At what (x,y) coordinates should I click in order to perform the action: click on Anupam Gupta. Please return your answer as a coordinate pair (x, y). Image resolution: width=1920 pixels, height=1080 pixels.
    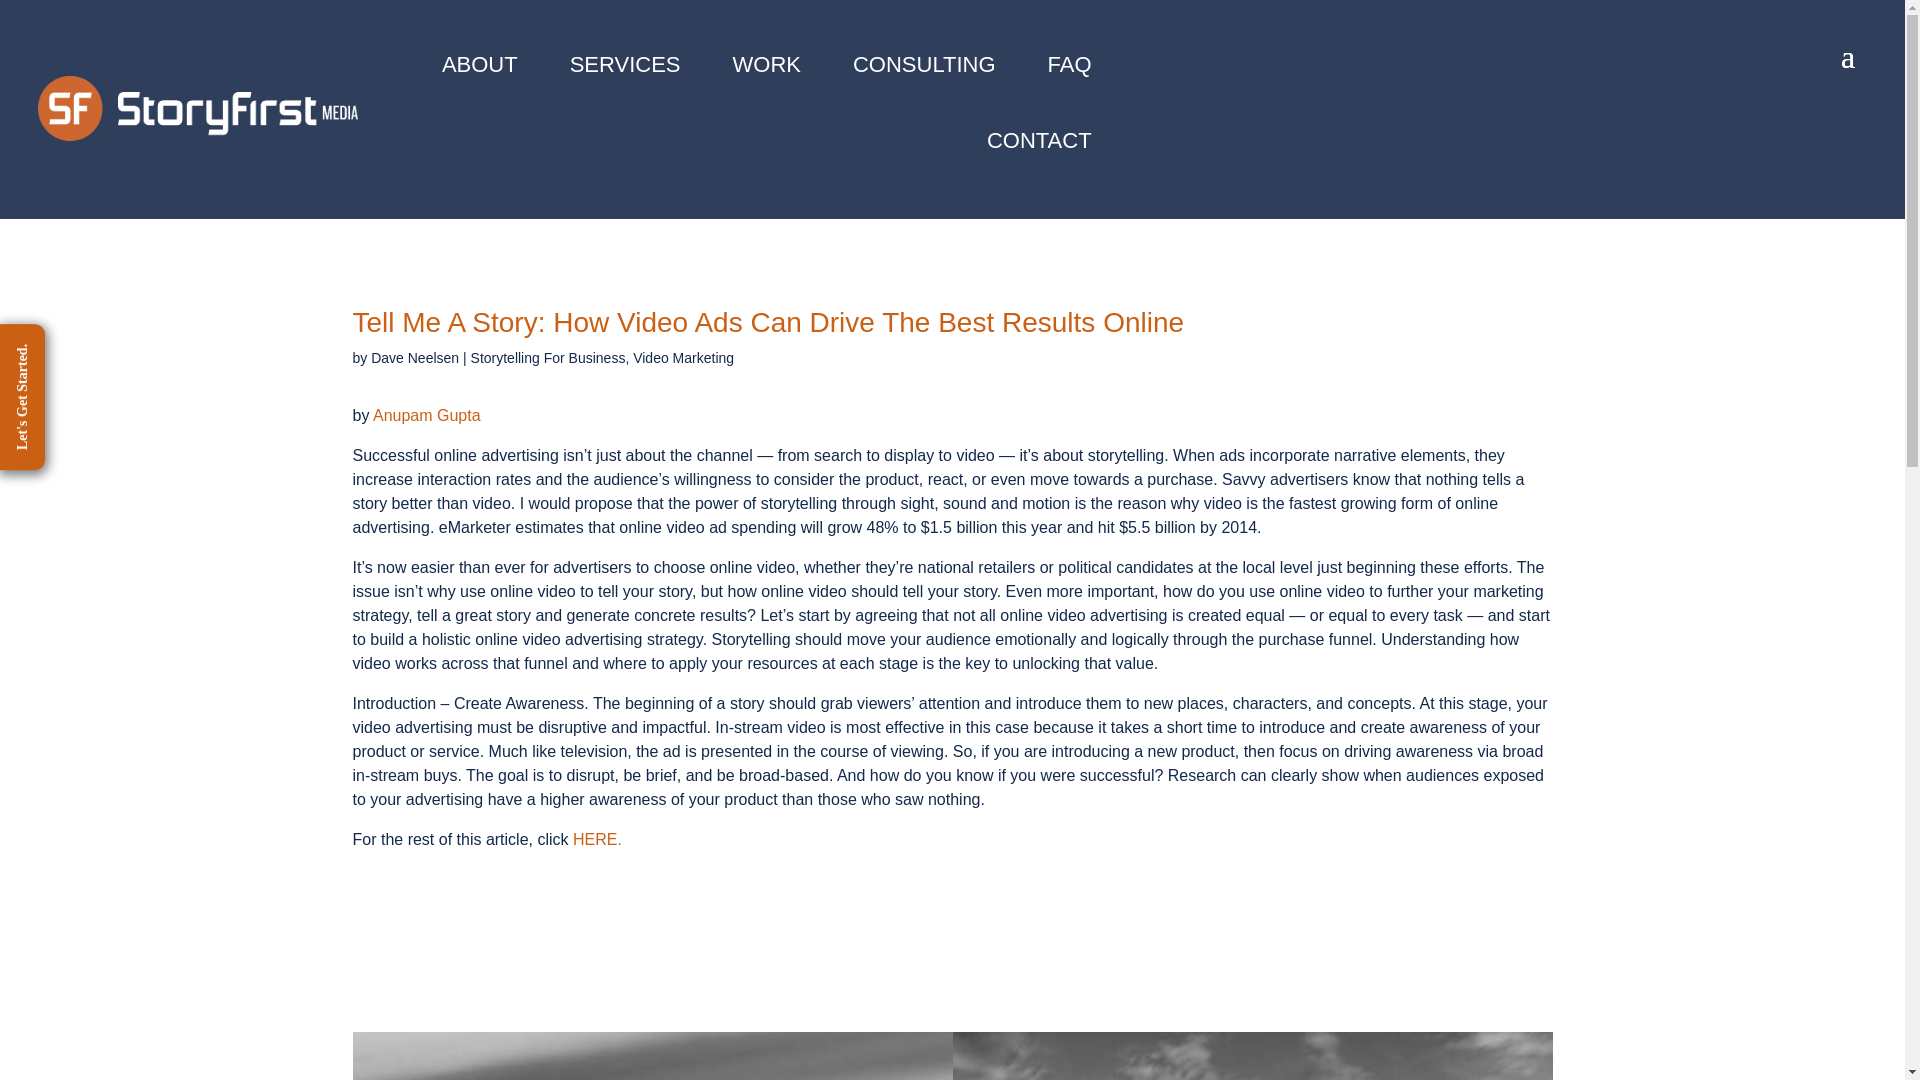
    Looking at the image, I should click on (426, 416).